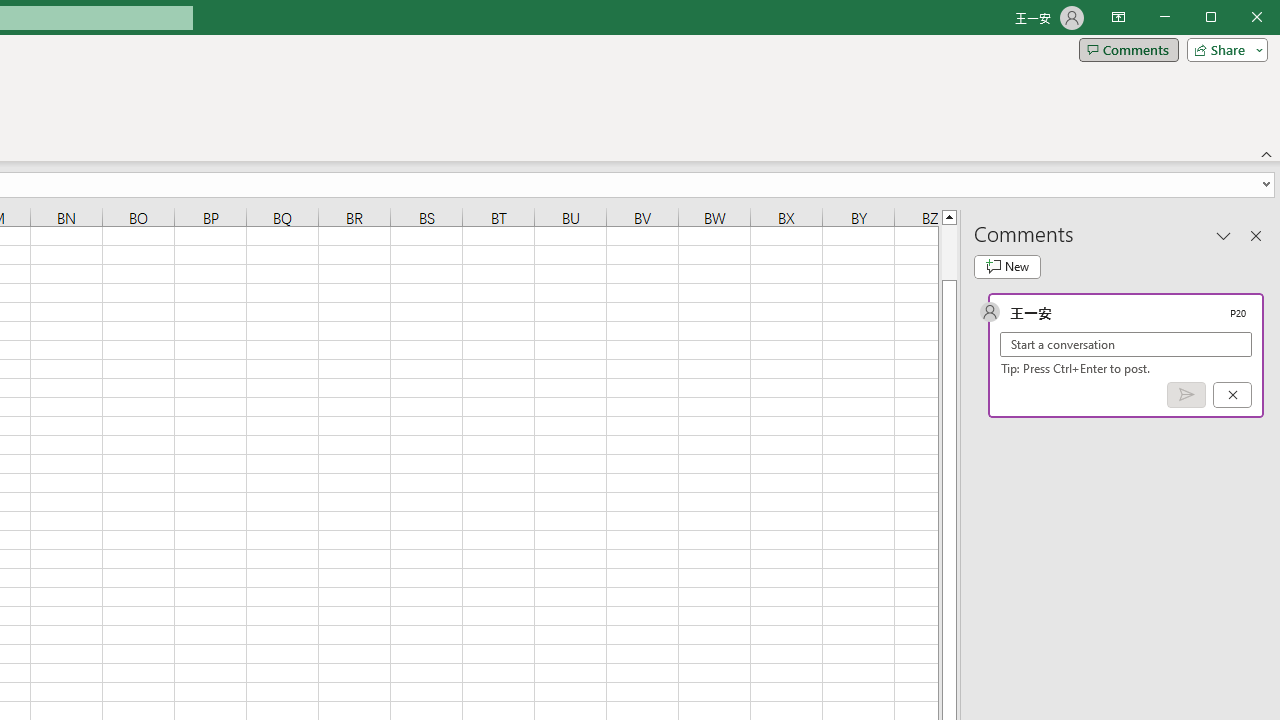  I want to click on Maximize, so click(1239, 18).